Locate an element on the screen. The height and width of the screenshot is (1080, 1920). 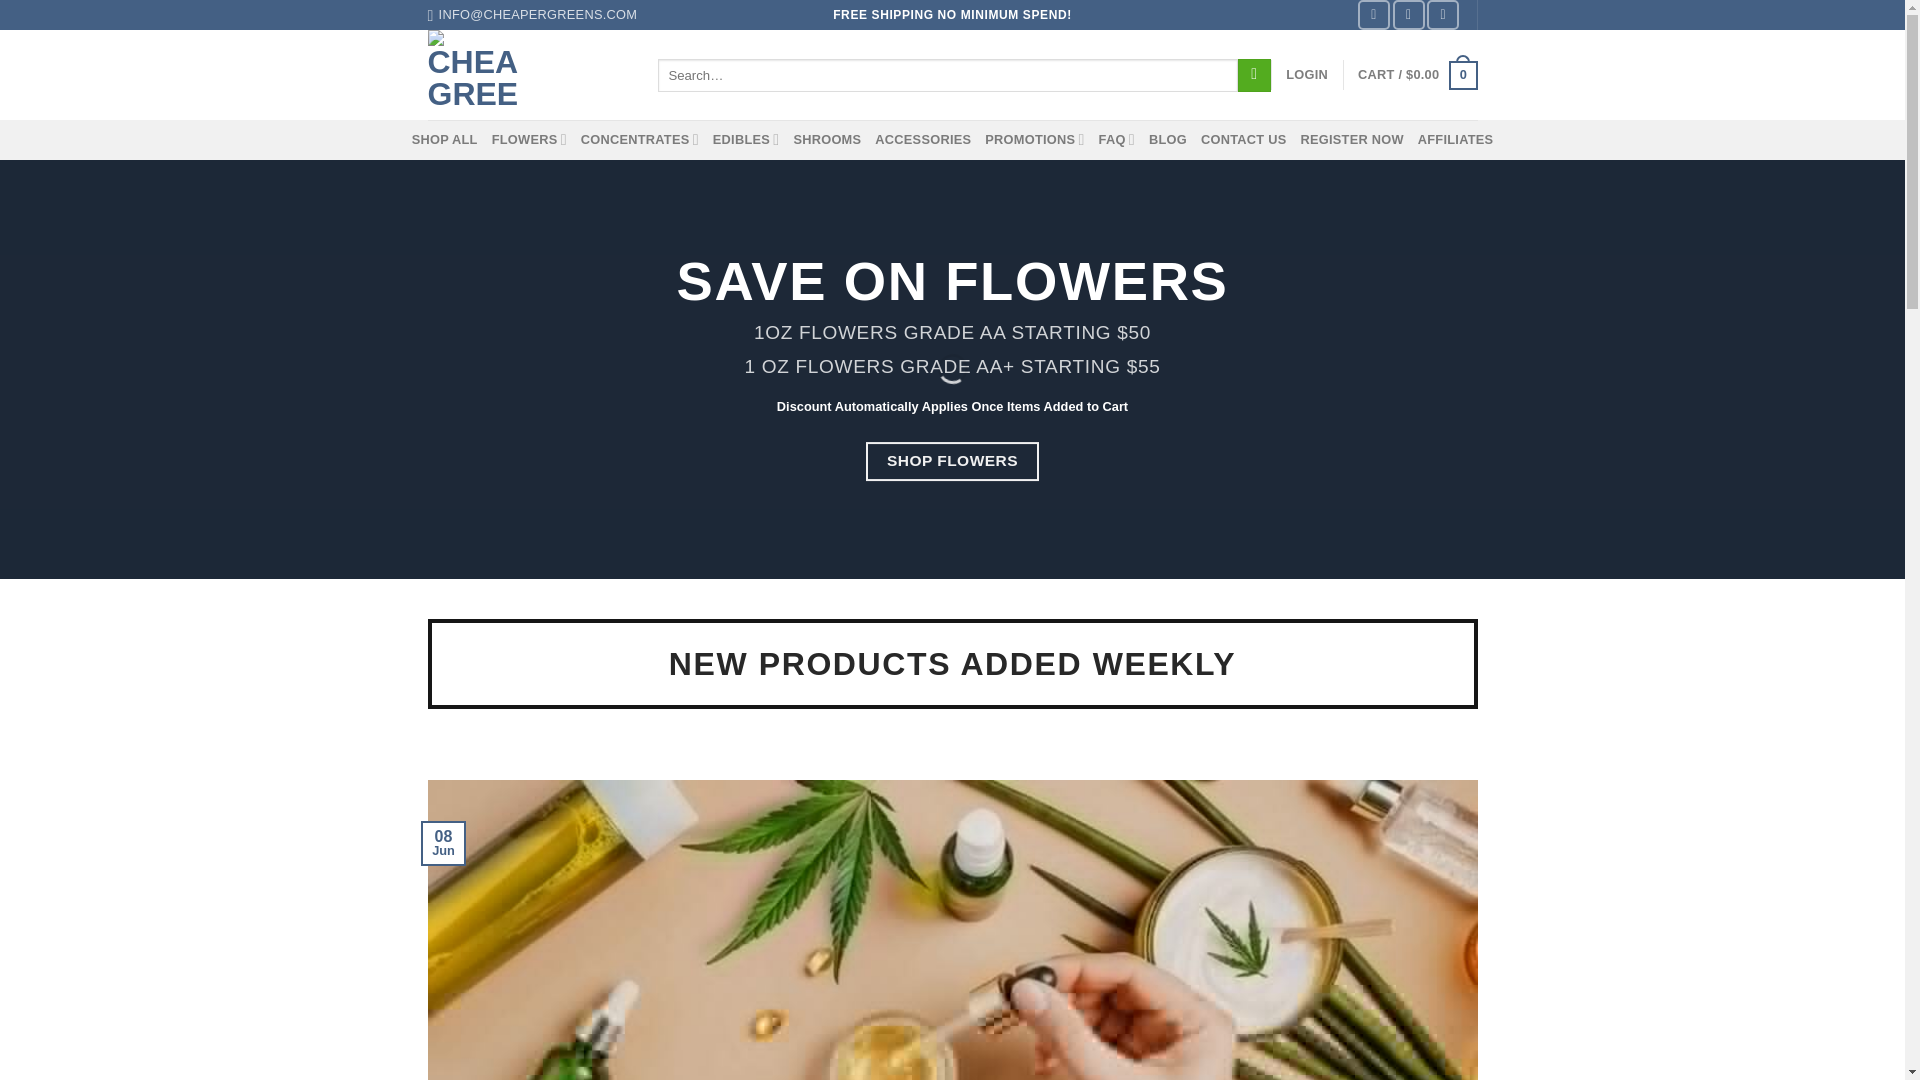
SHOP ALL is located at coordinates (445, 140).